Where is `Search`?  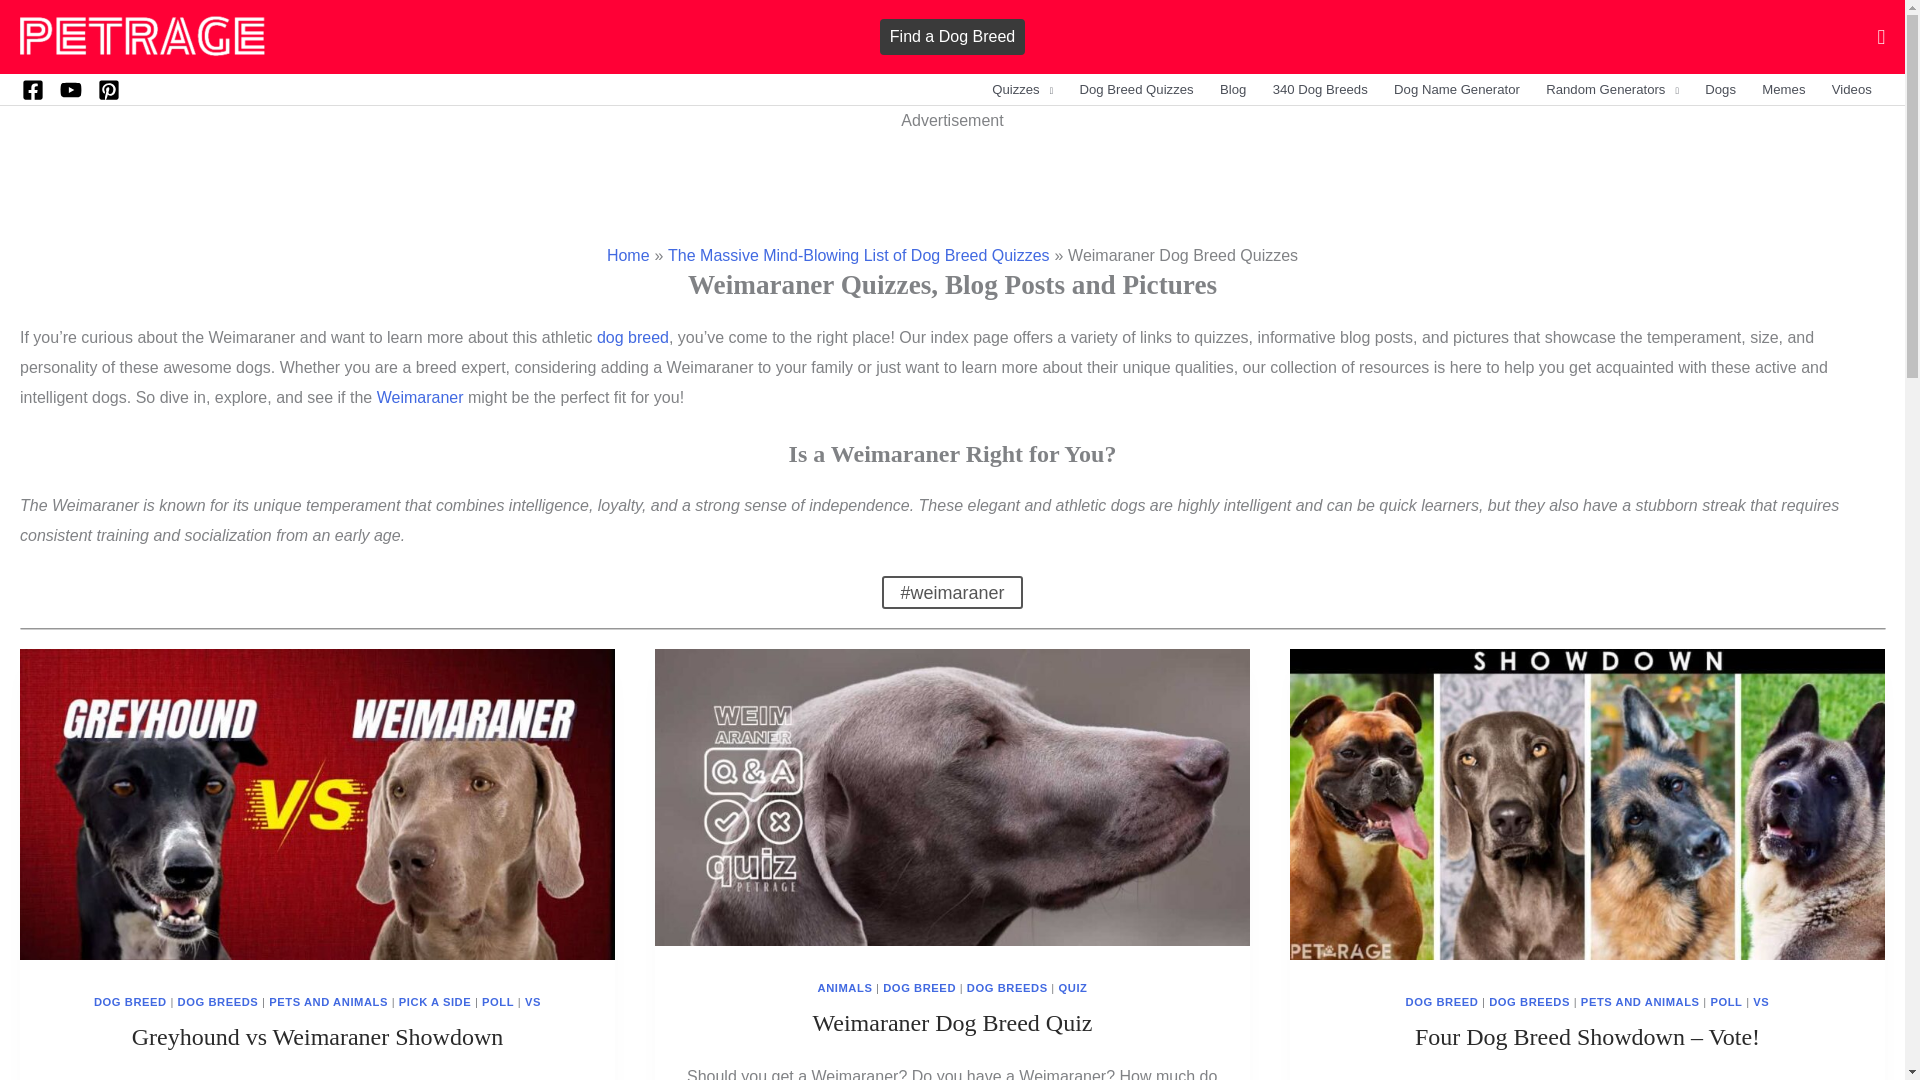 Search is located at coordinates (63, 37).